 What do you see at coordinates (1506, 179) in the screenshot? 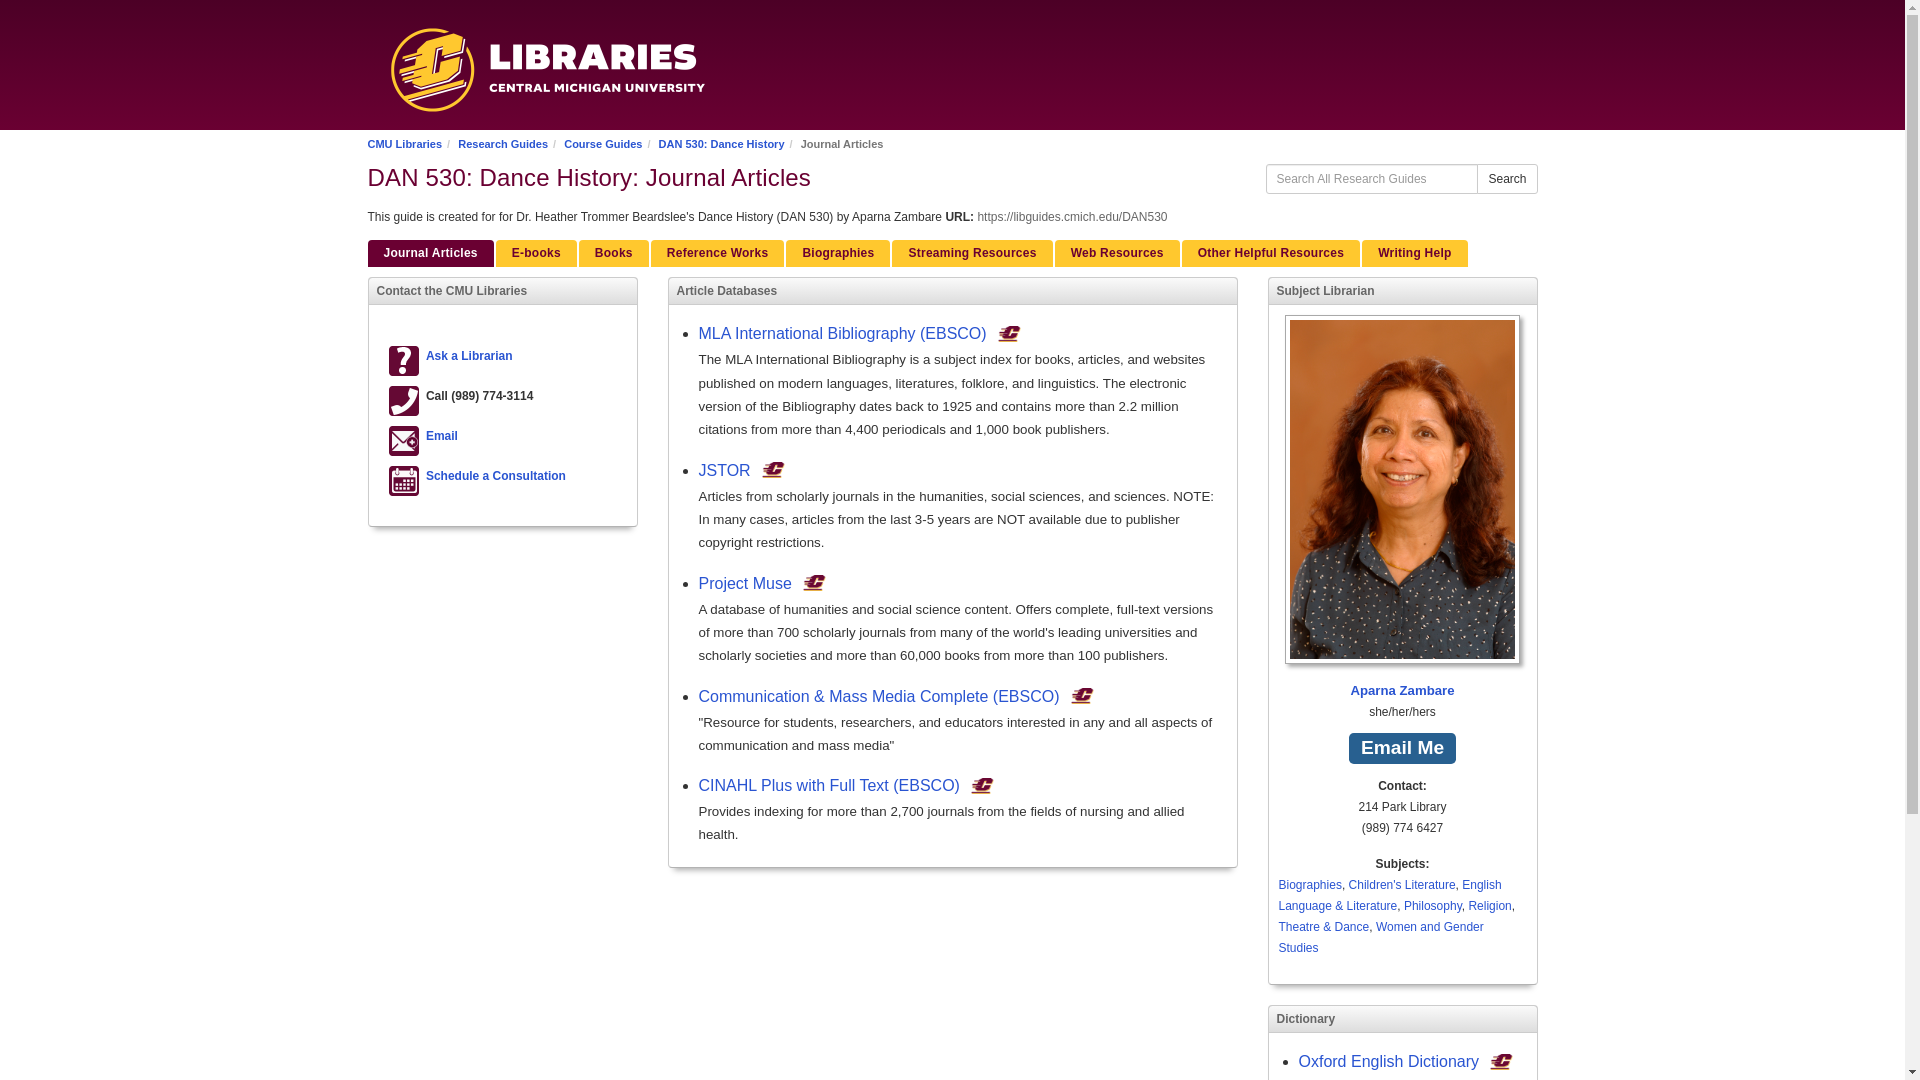
I see `Search` at bounding box center [1506, 179].